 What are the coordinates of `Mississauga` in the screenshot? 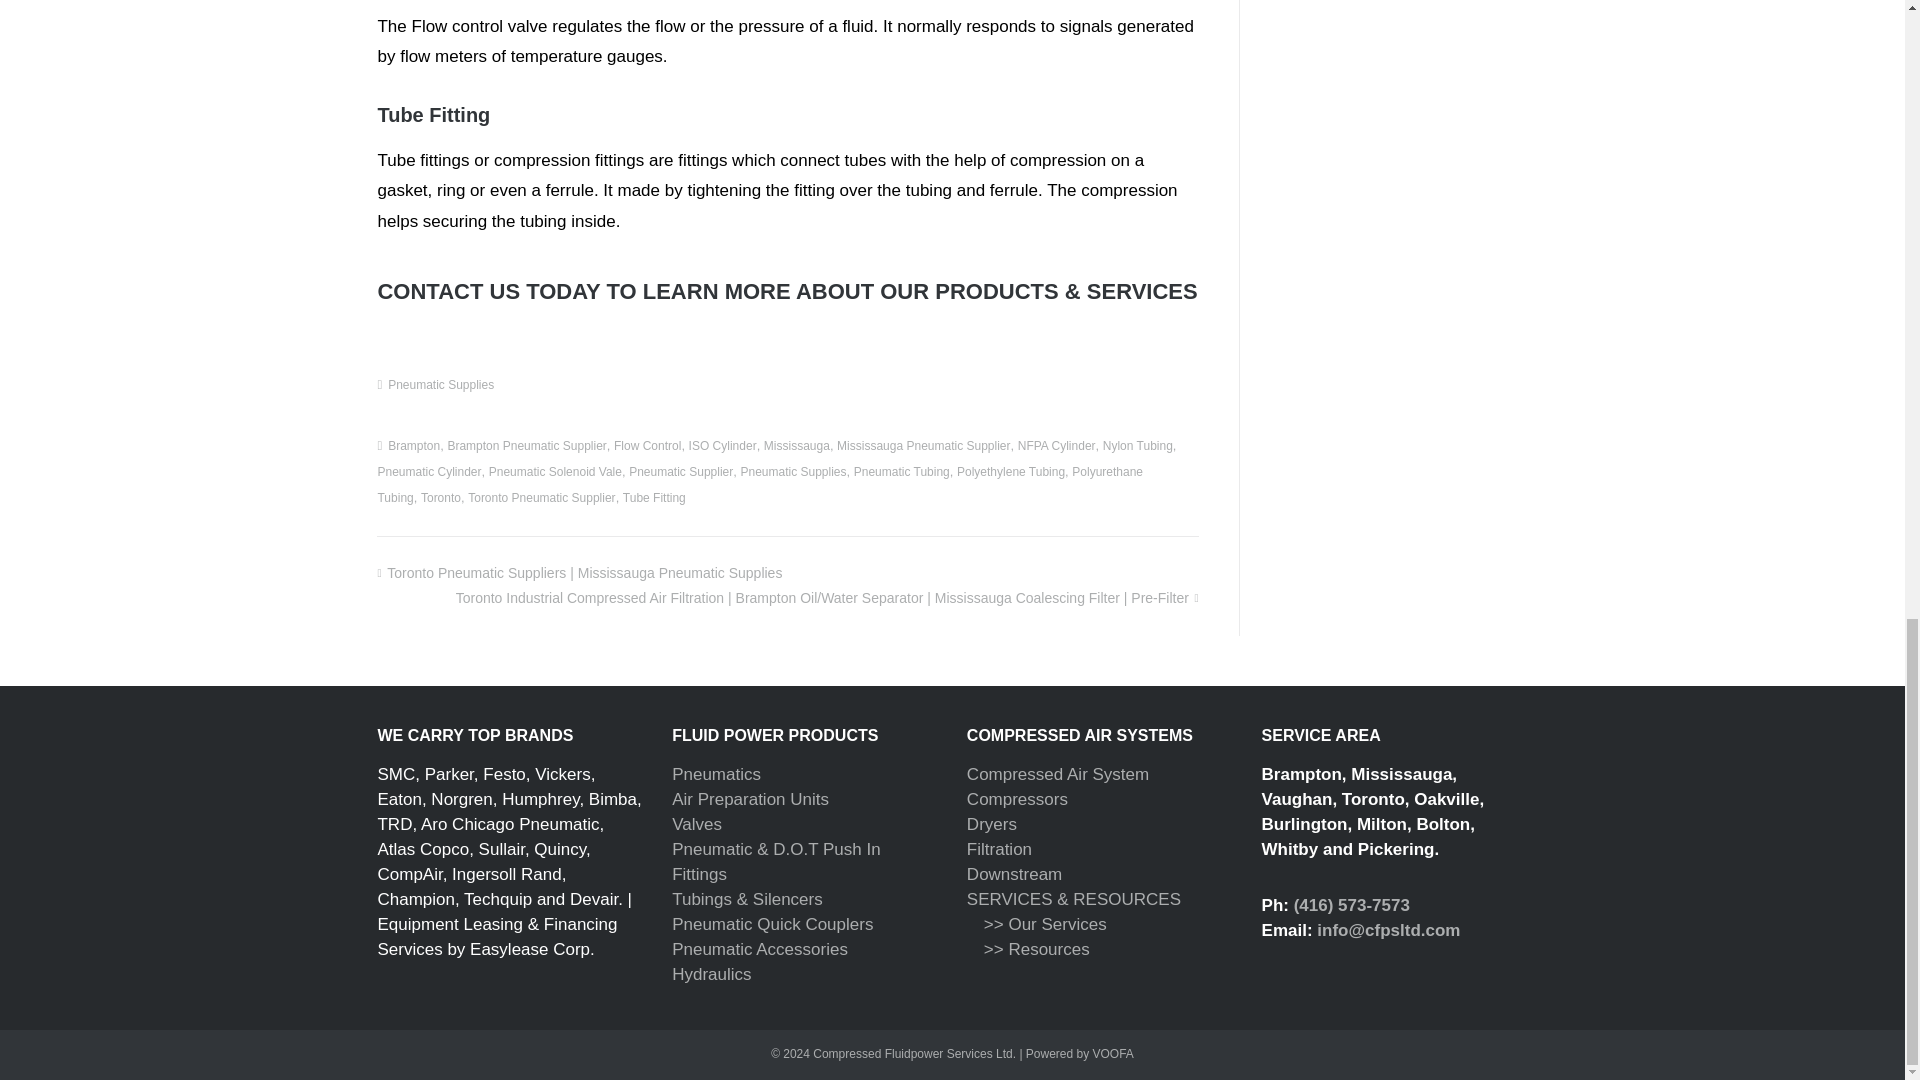 It's located at (796, 445).